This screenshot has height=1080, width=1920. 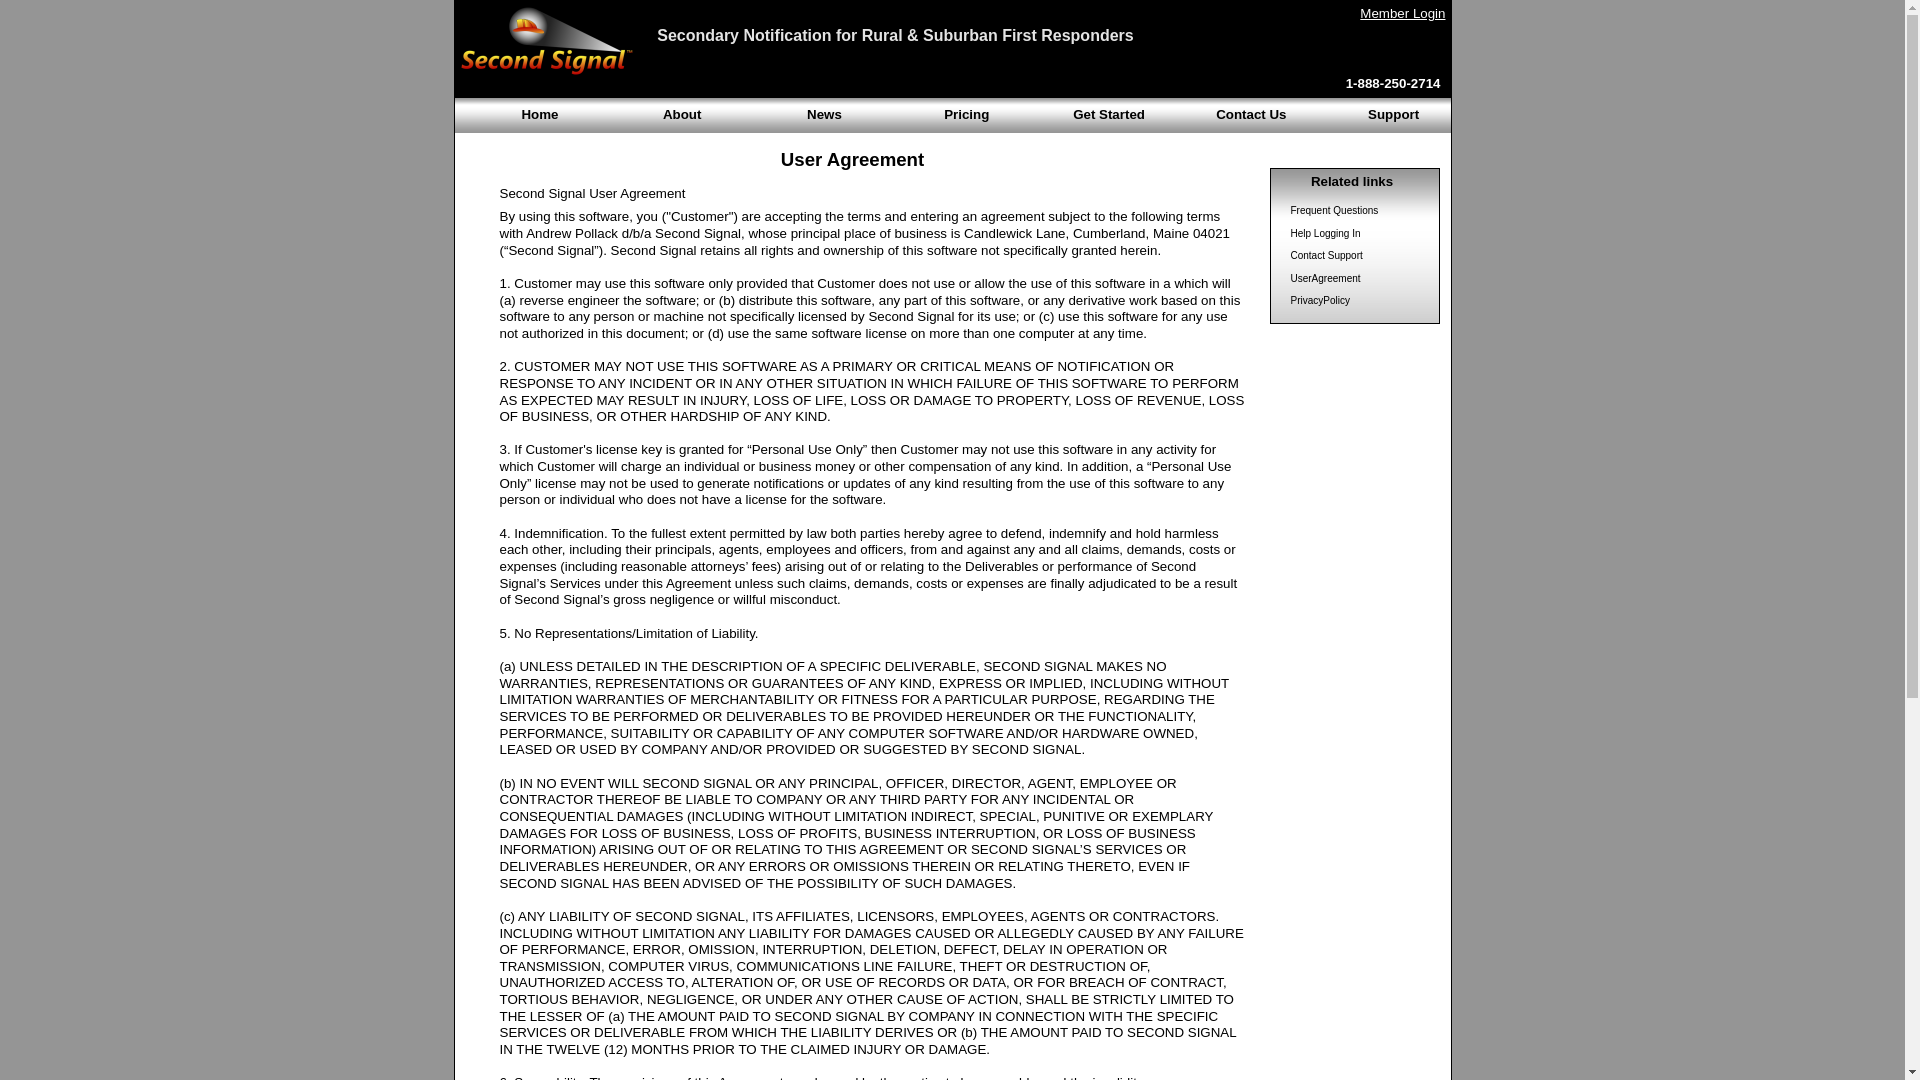 What do you see at coordinates (966, 114) in the screenshot?
I see `Pricing` at bounding box center [966, 114].